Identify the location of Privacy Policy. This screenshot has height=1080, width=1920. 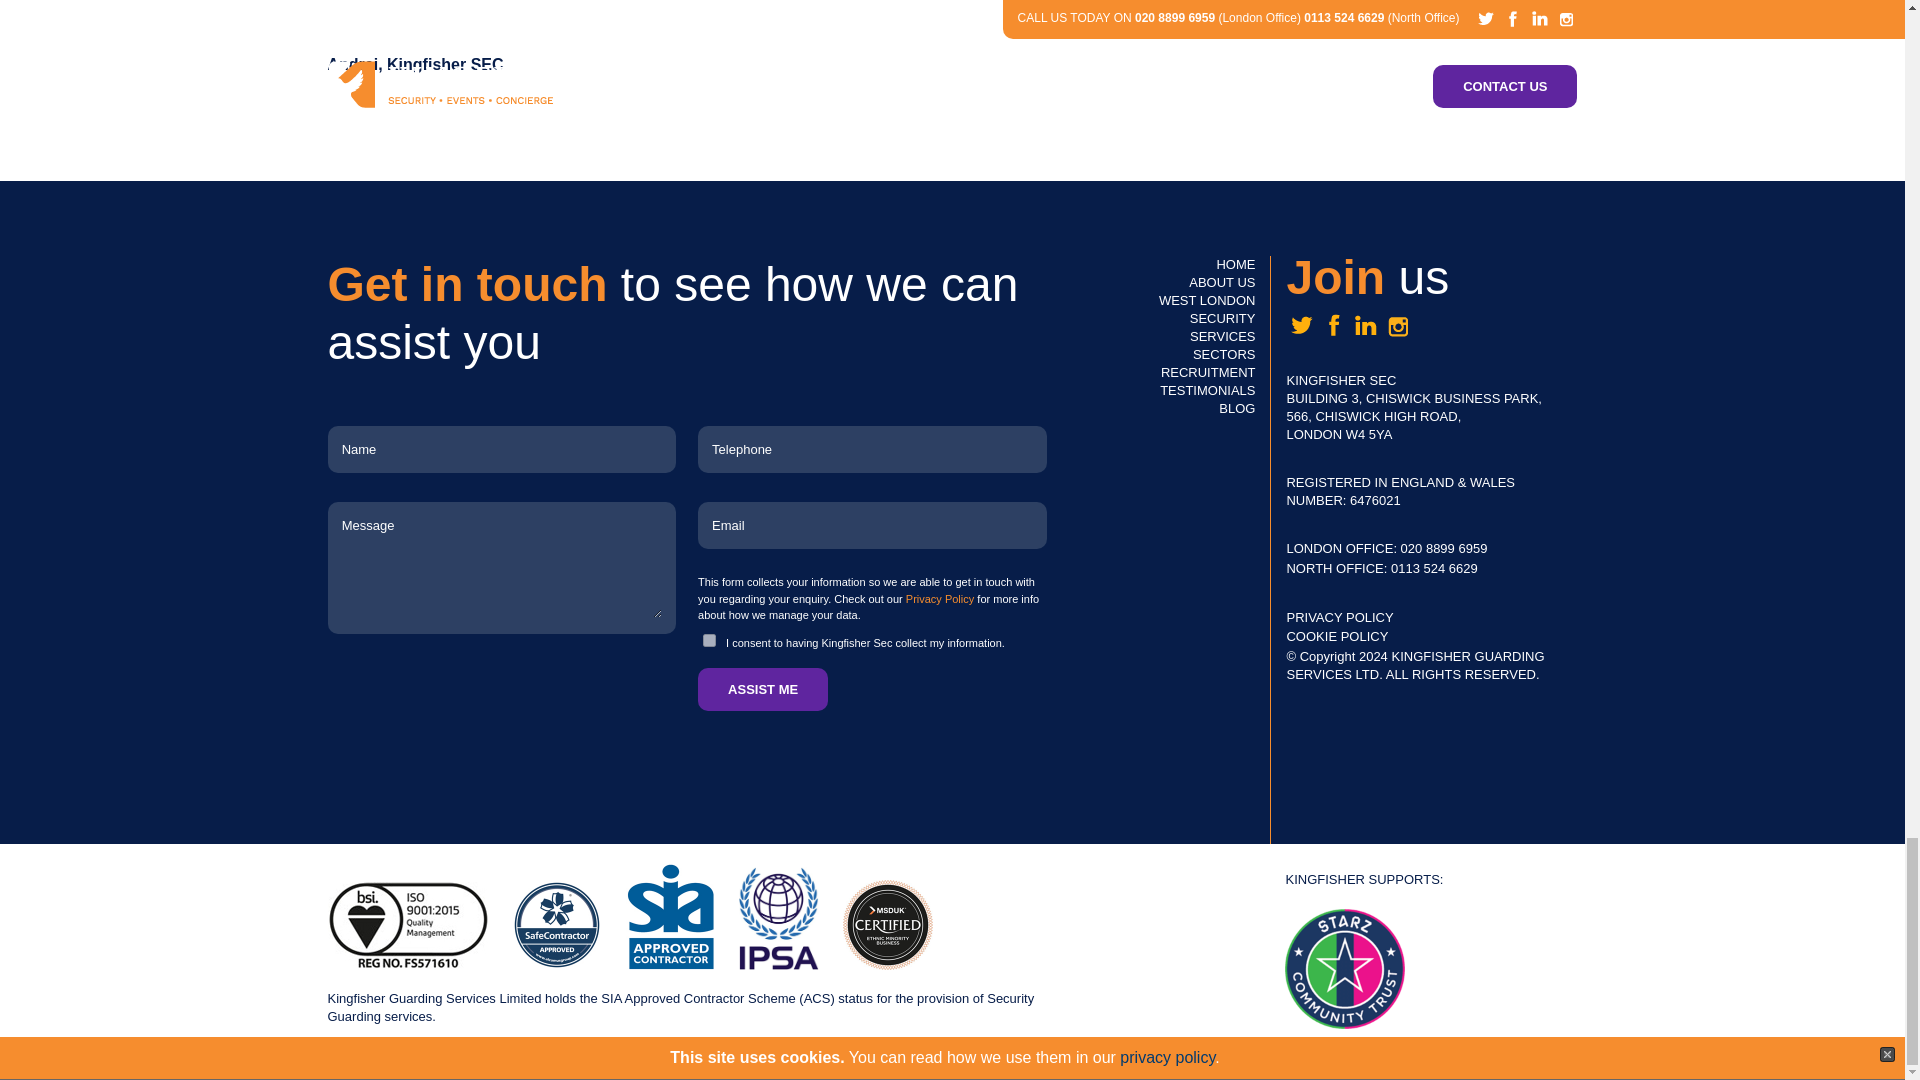
(940, 598).